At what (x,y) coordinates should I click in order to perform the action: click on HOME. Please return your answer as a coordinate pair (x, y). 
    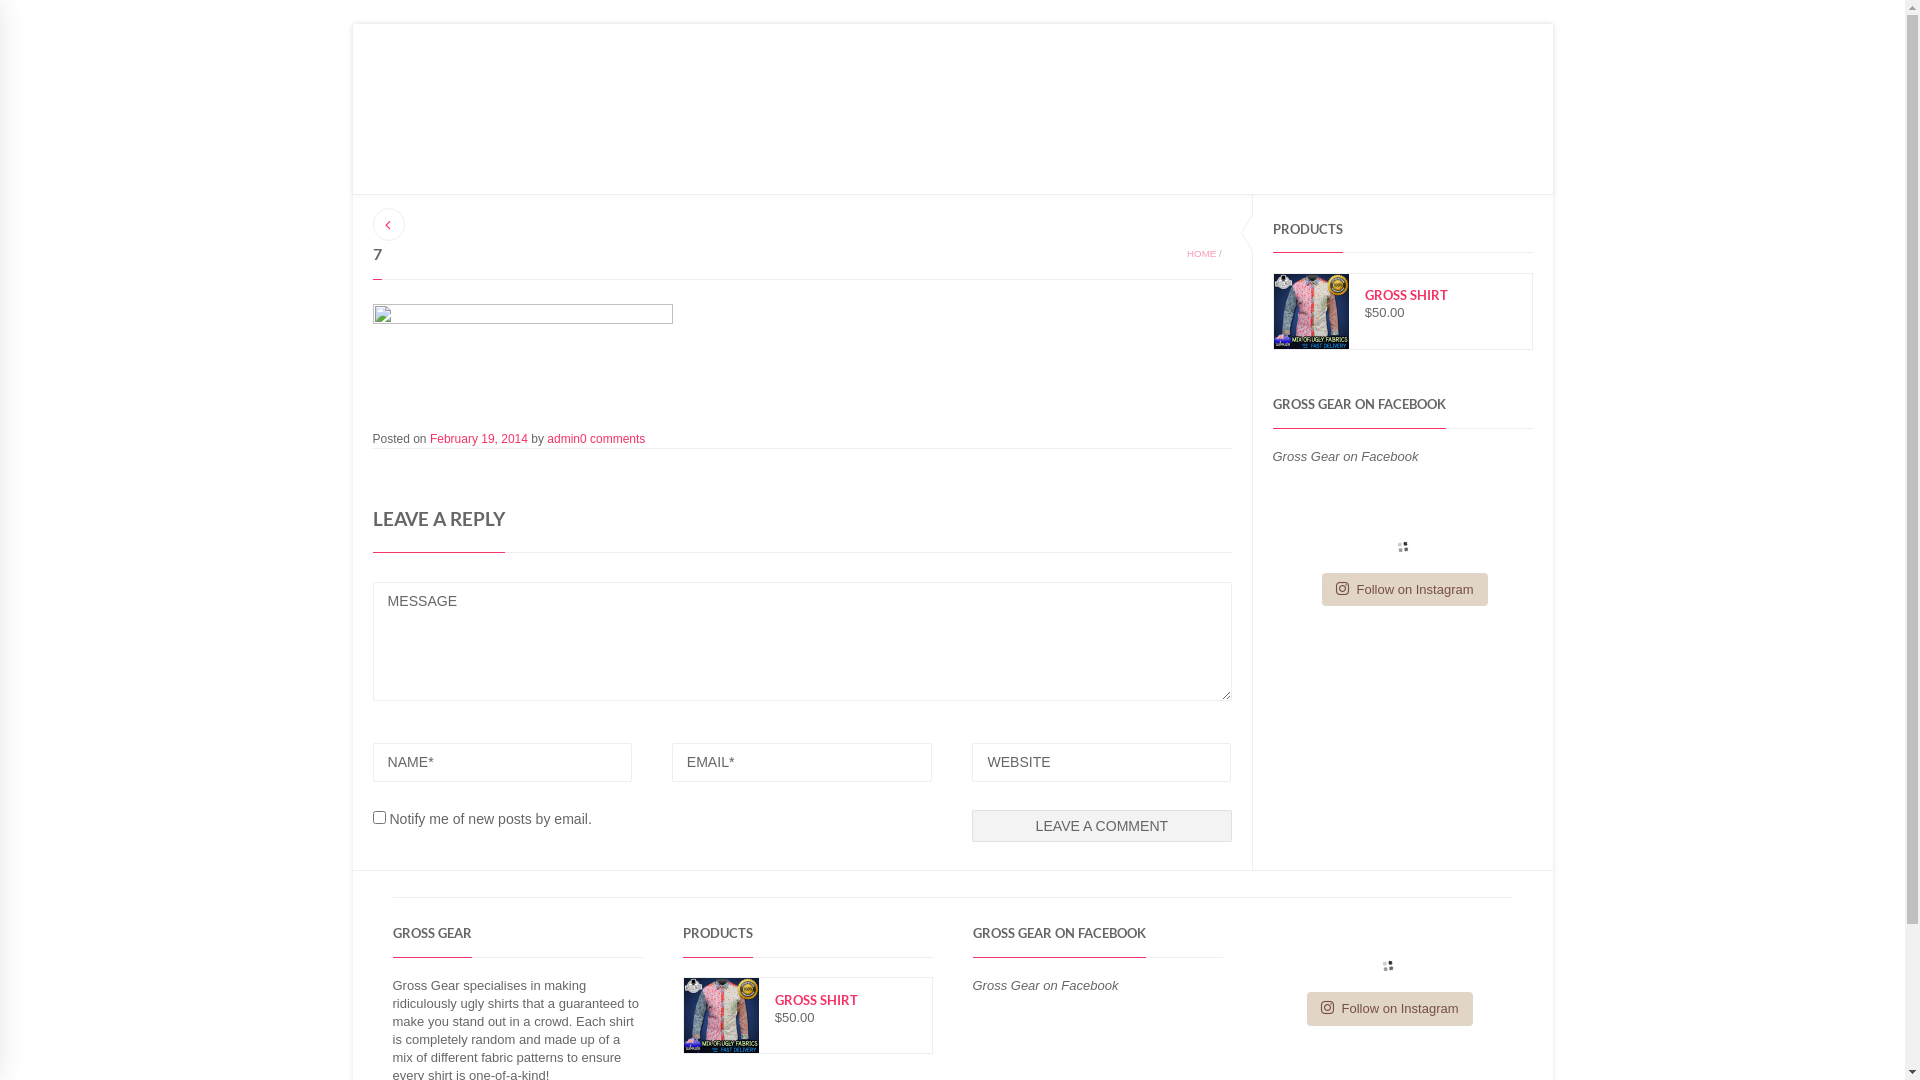
    Looking at the image, I should click on (1202, 254).